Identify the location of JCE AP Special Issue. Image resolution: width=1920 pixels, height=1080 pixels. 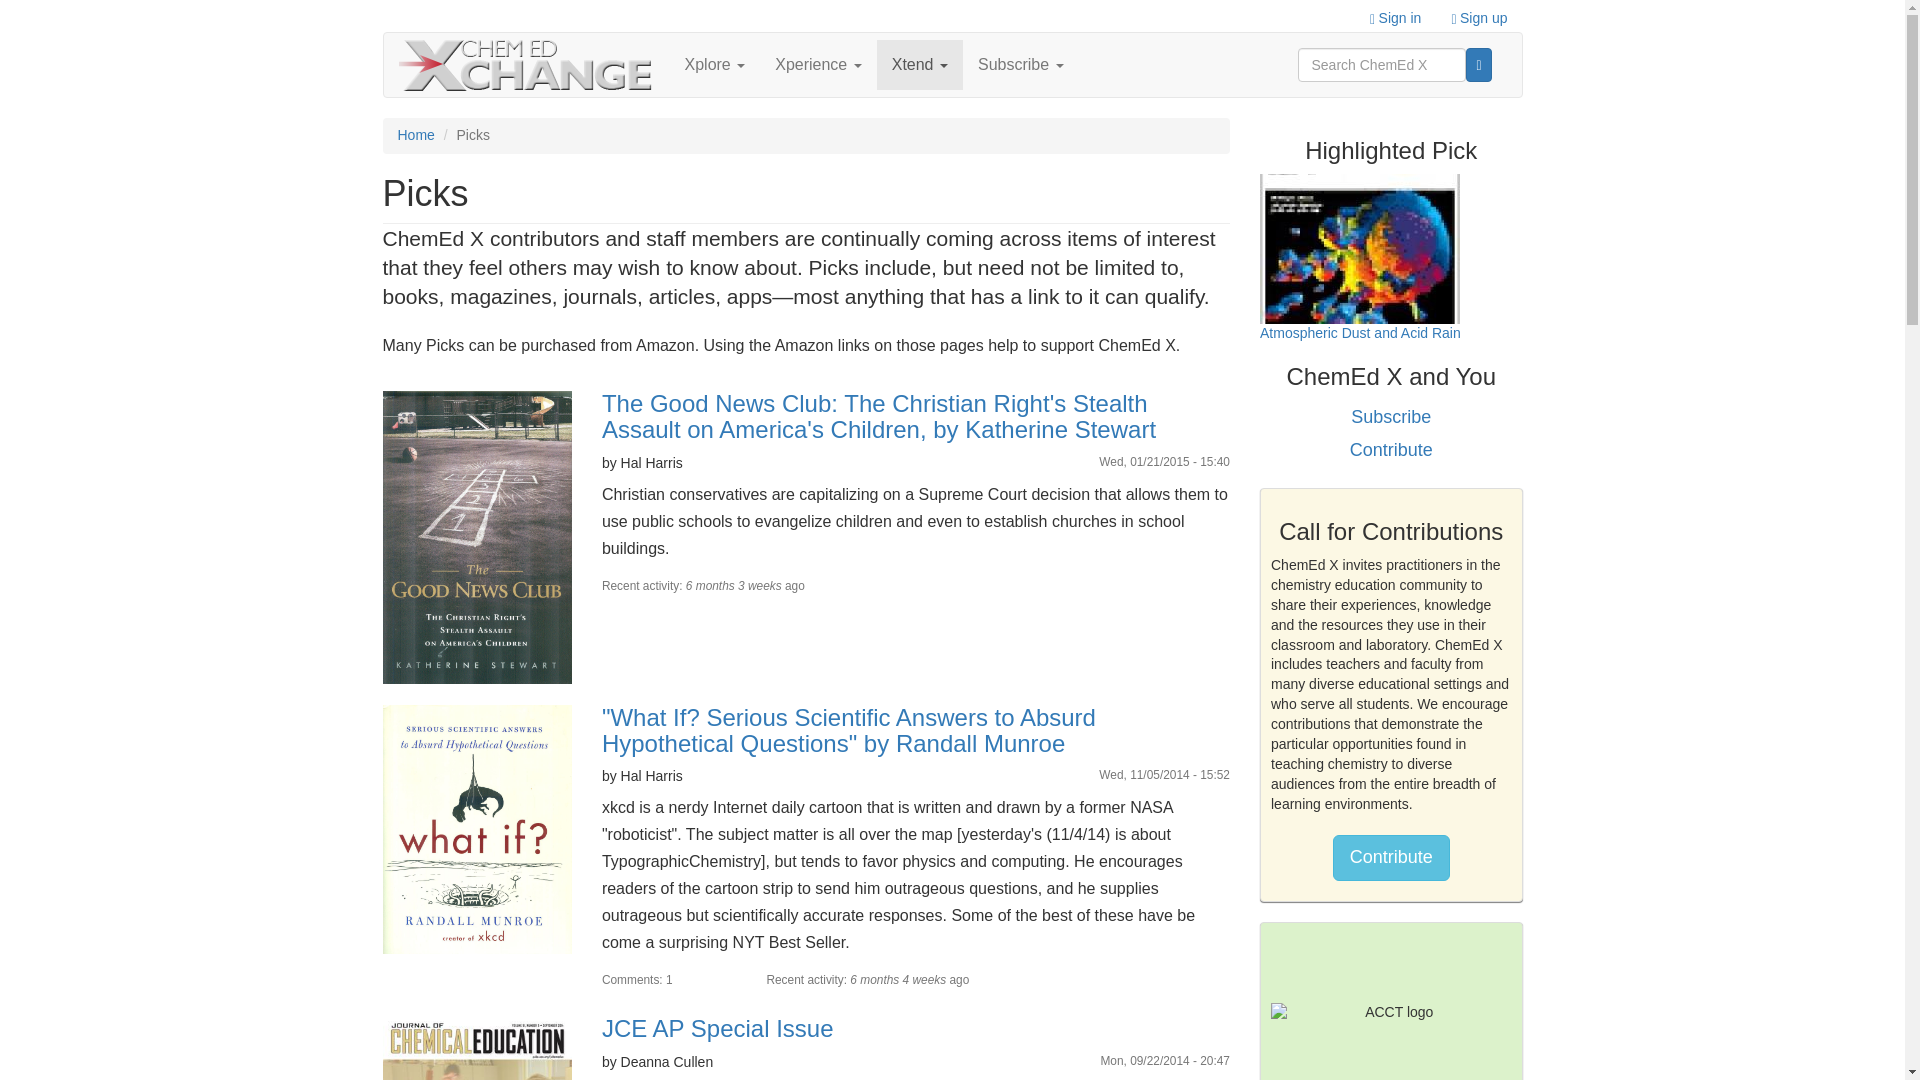
(718, 1028).